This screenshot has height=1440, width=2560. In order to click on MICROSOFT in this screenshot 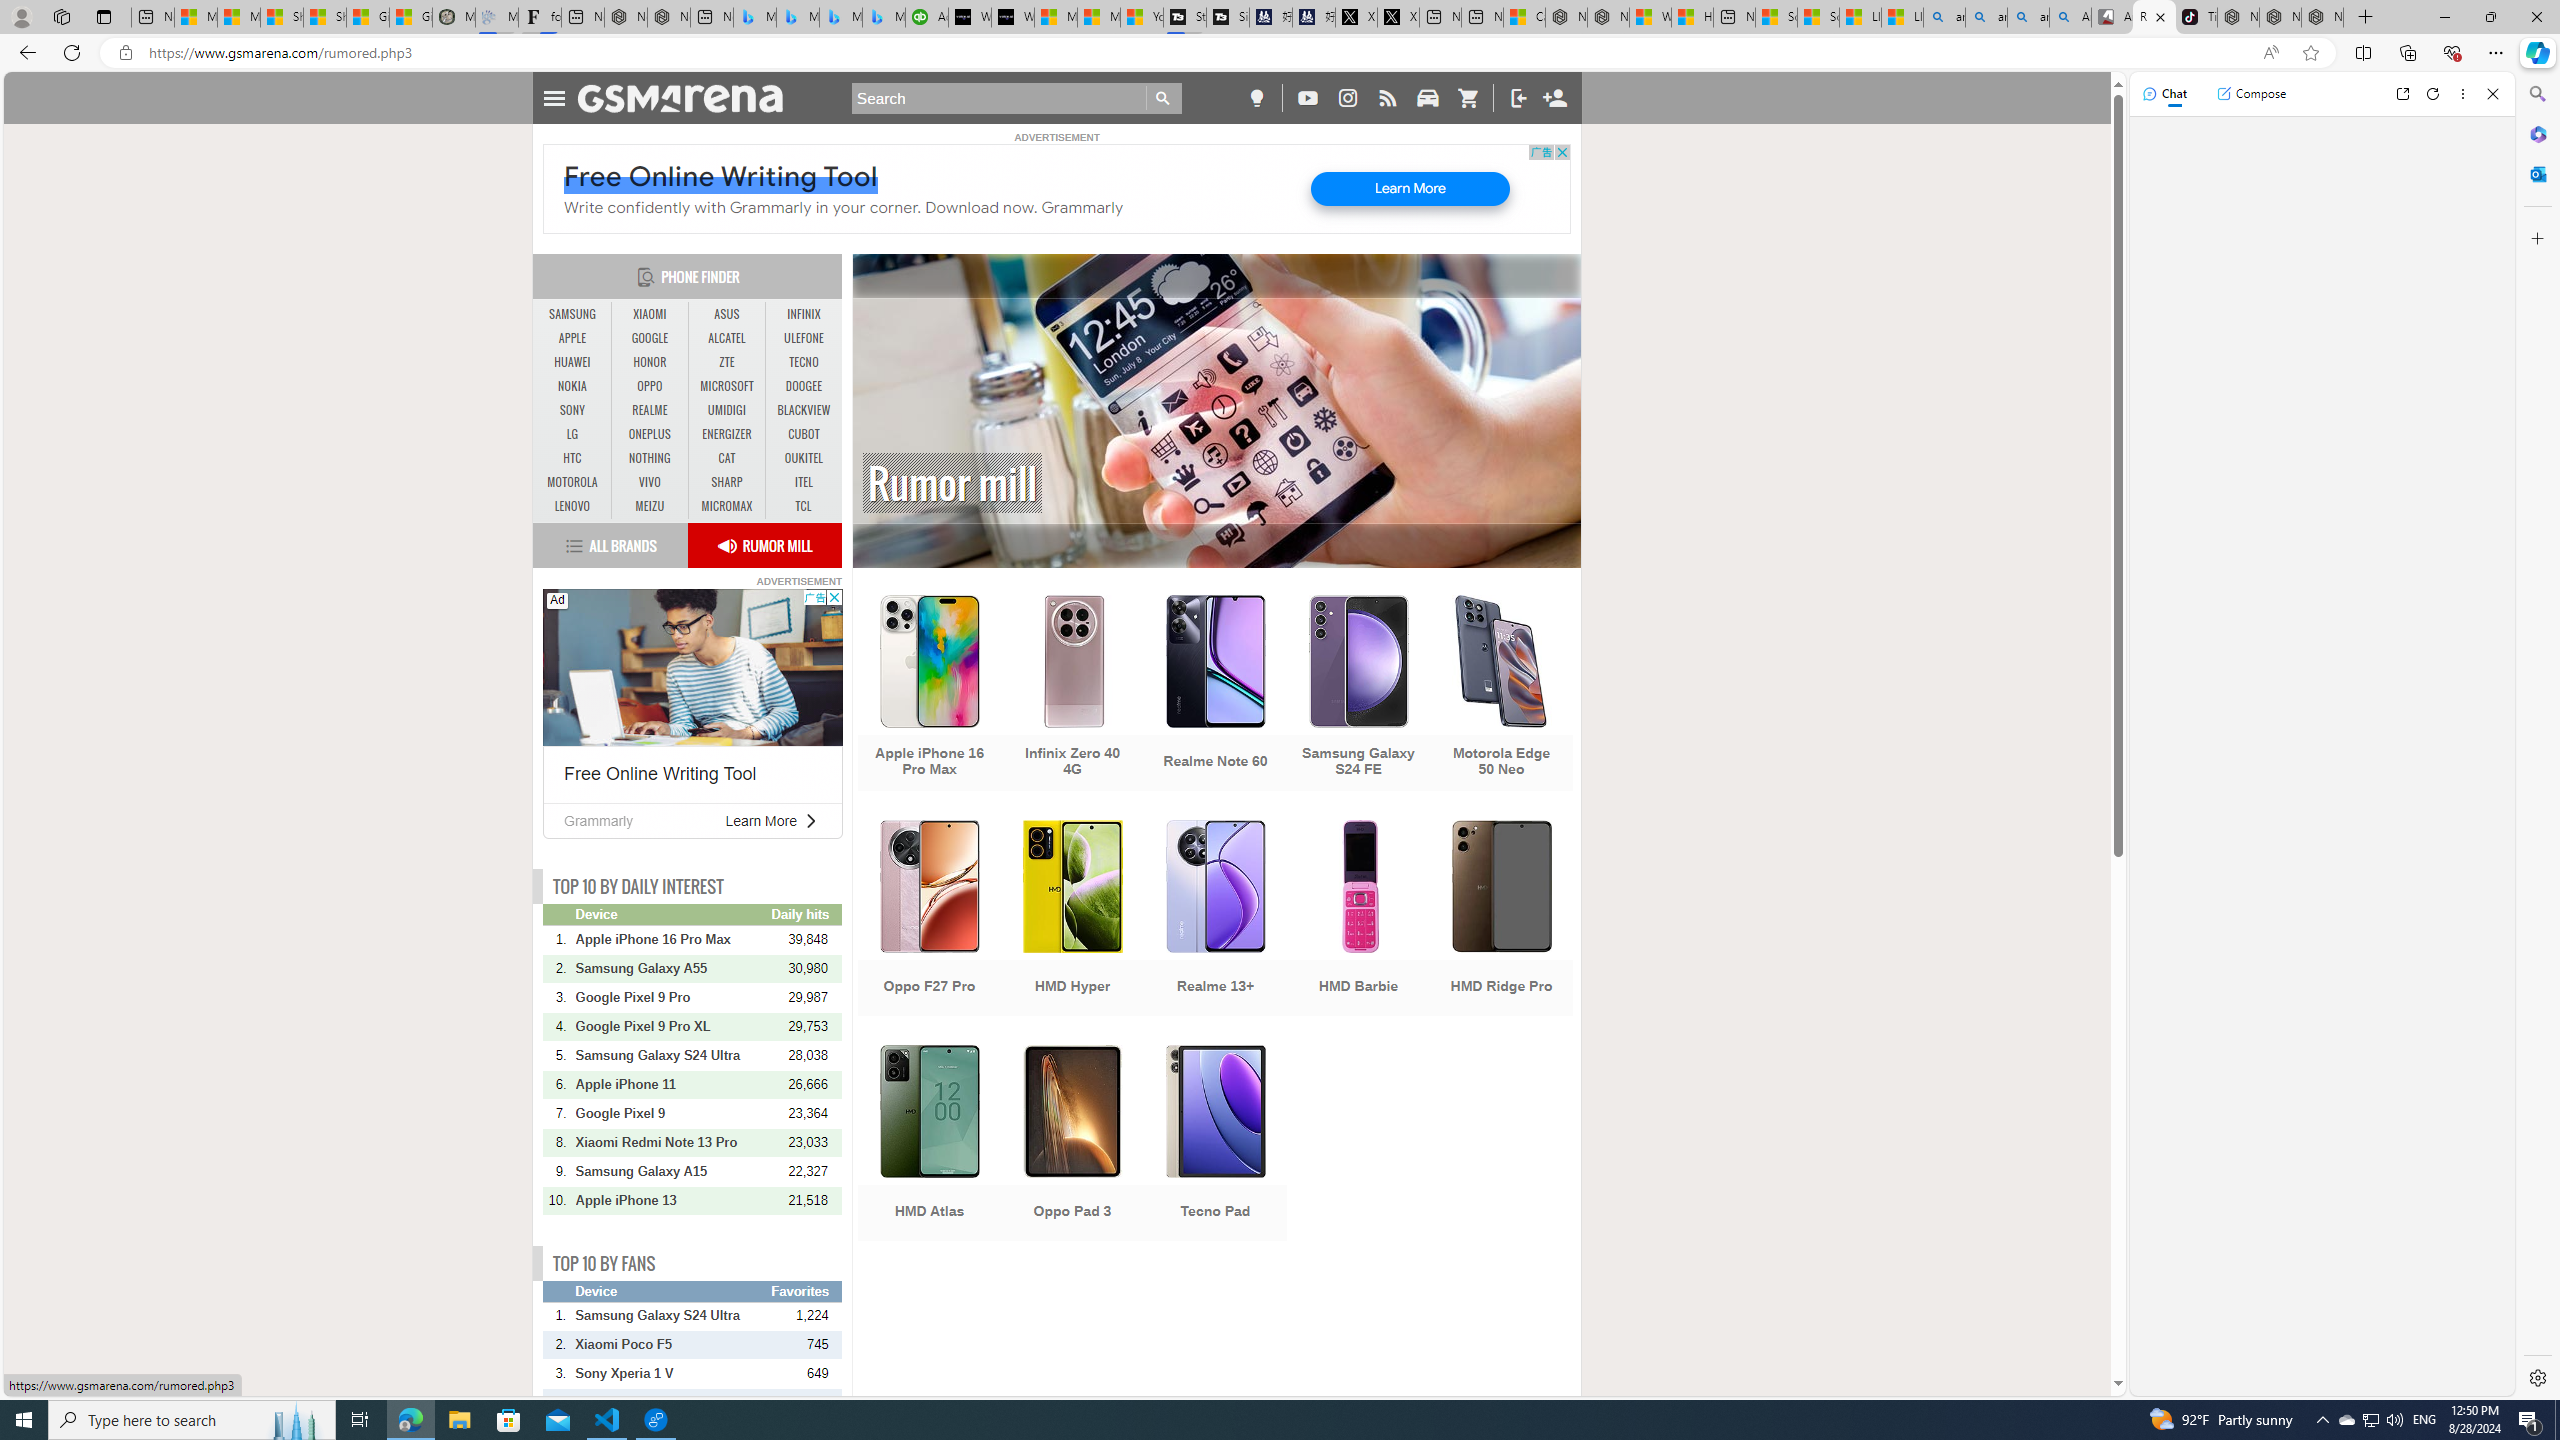, I will do `click(726, 387)`.